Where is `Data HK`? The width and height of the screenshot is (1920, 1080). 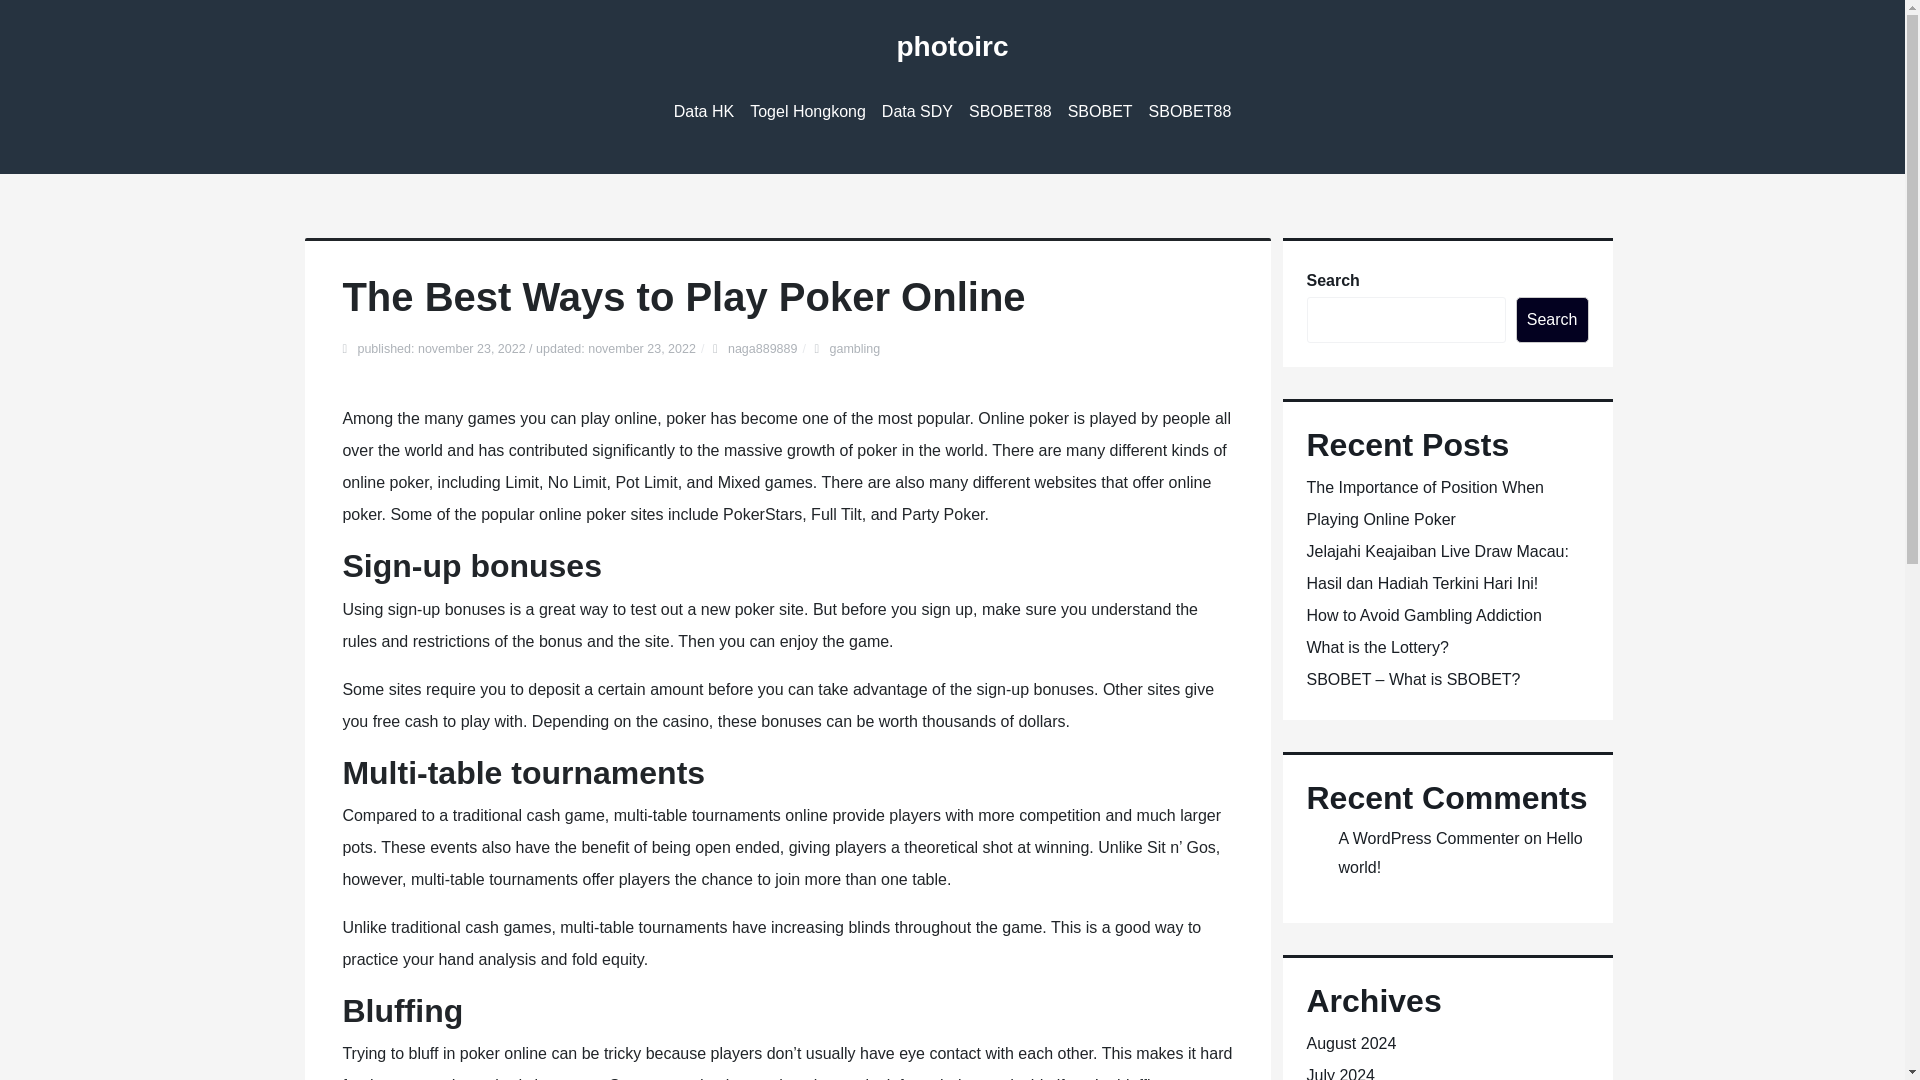 Data HK is located at coordinates (704, 112).